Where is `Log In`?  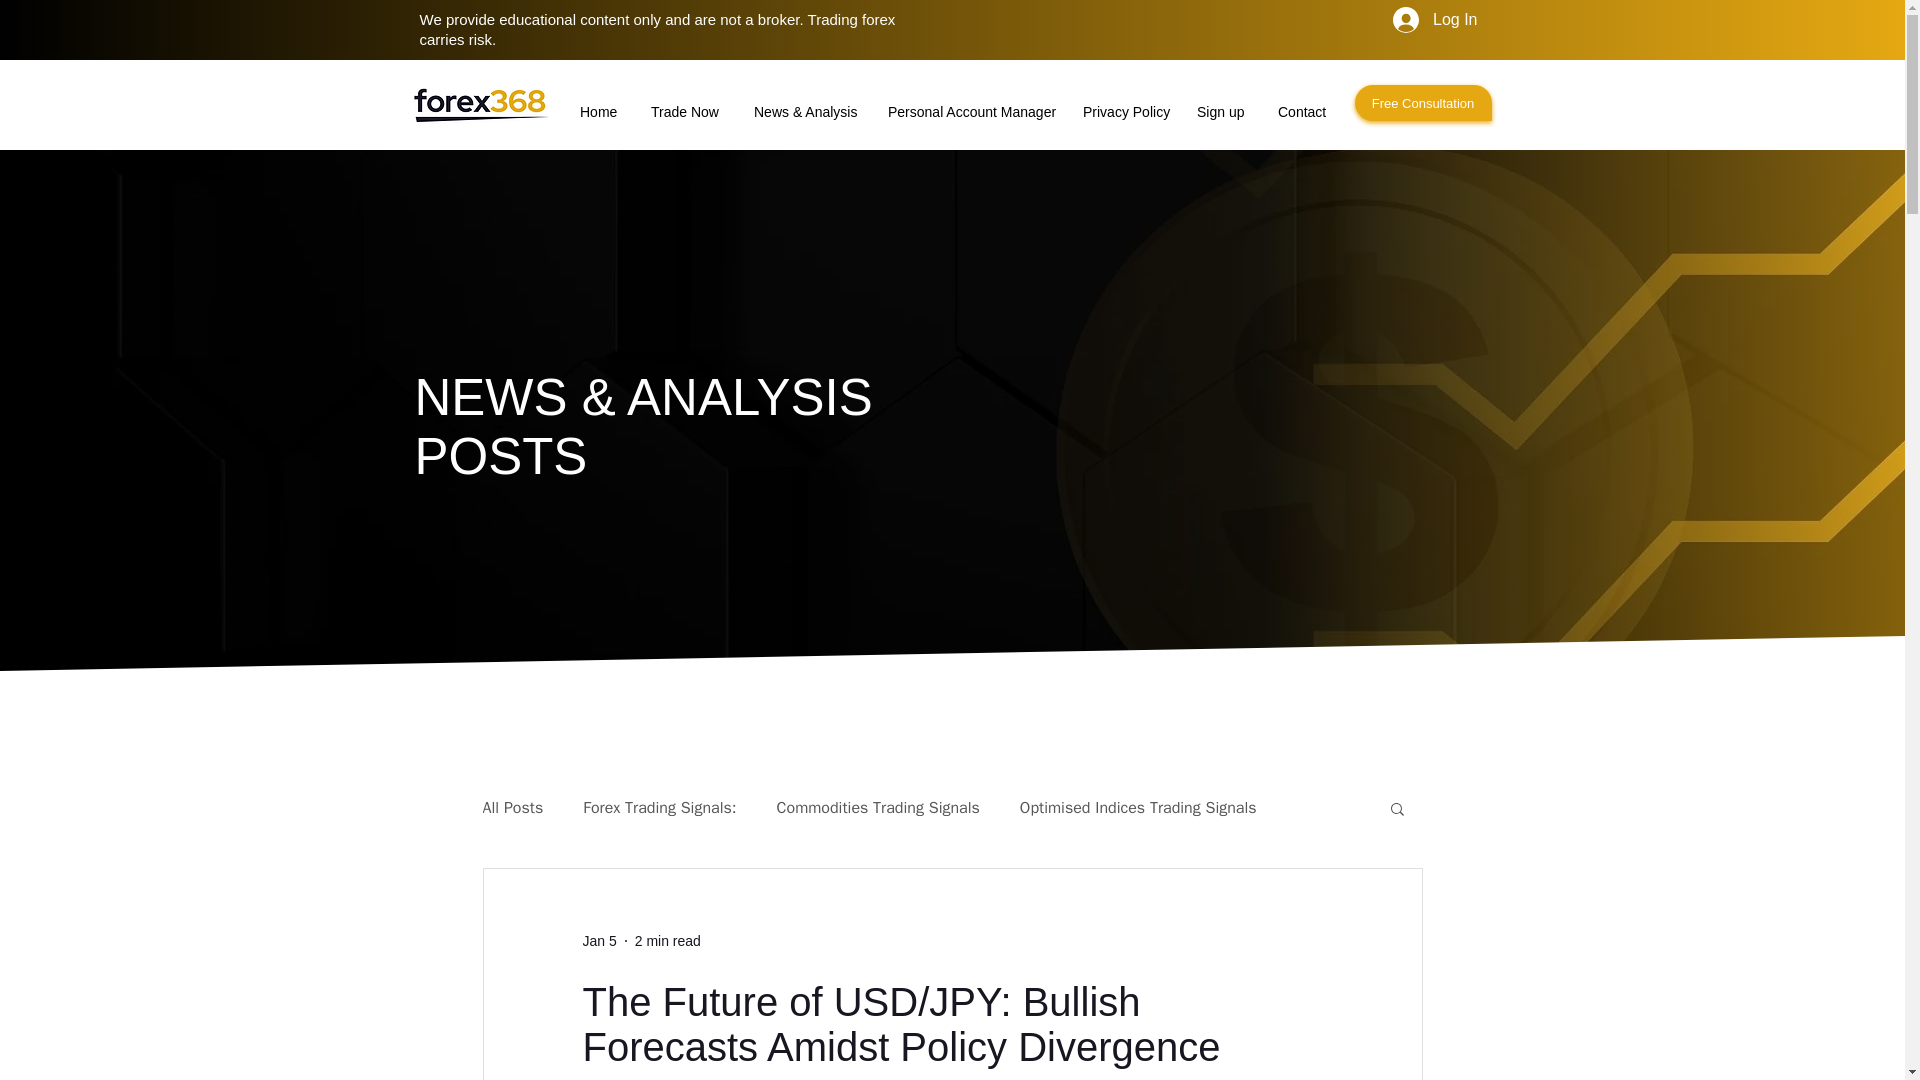 Log In is located at coordinates (1434, 20).